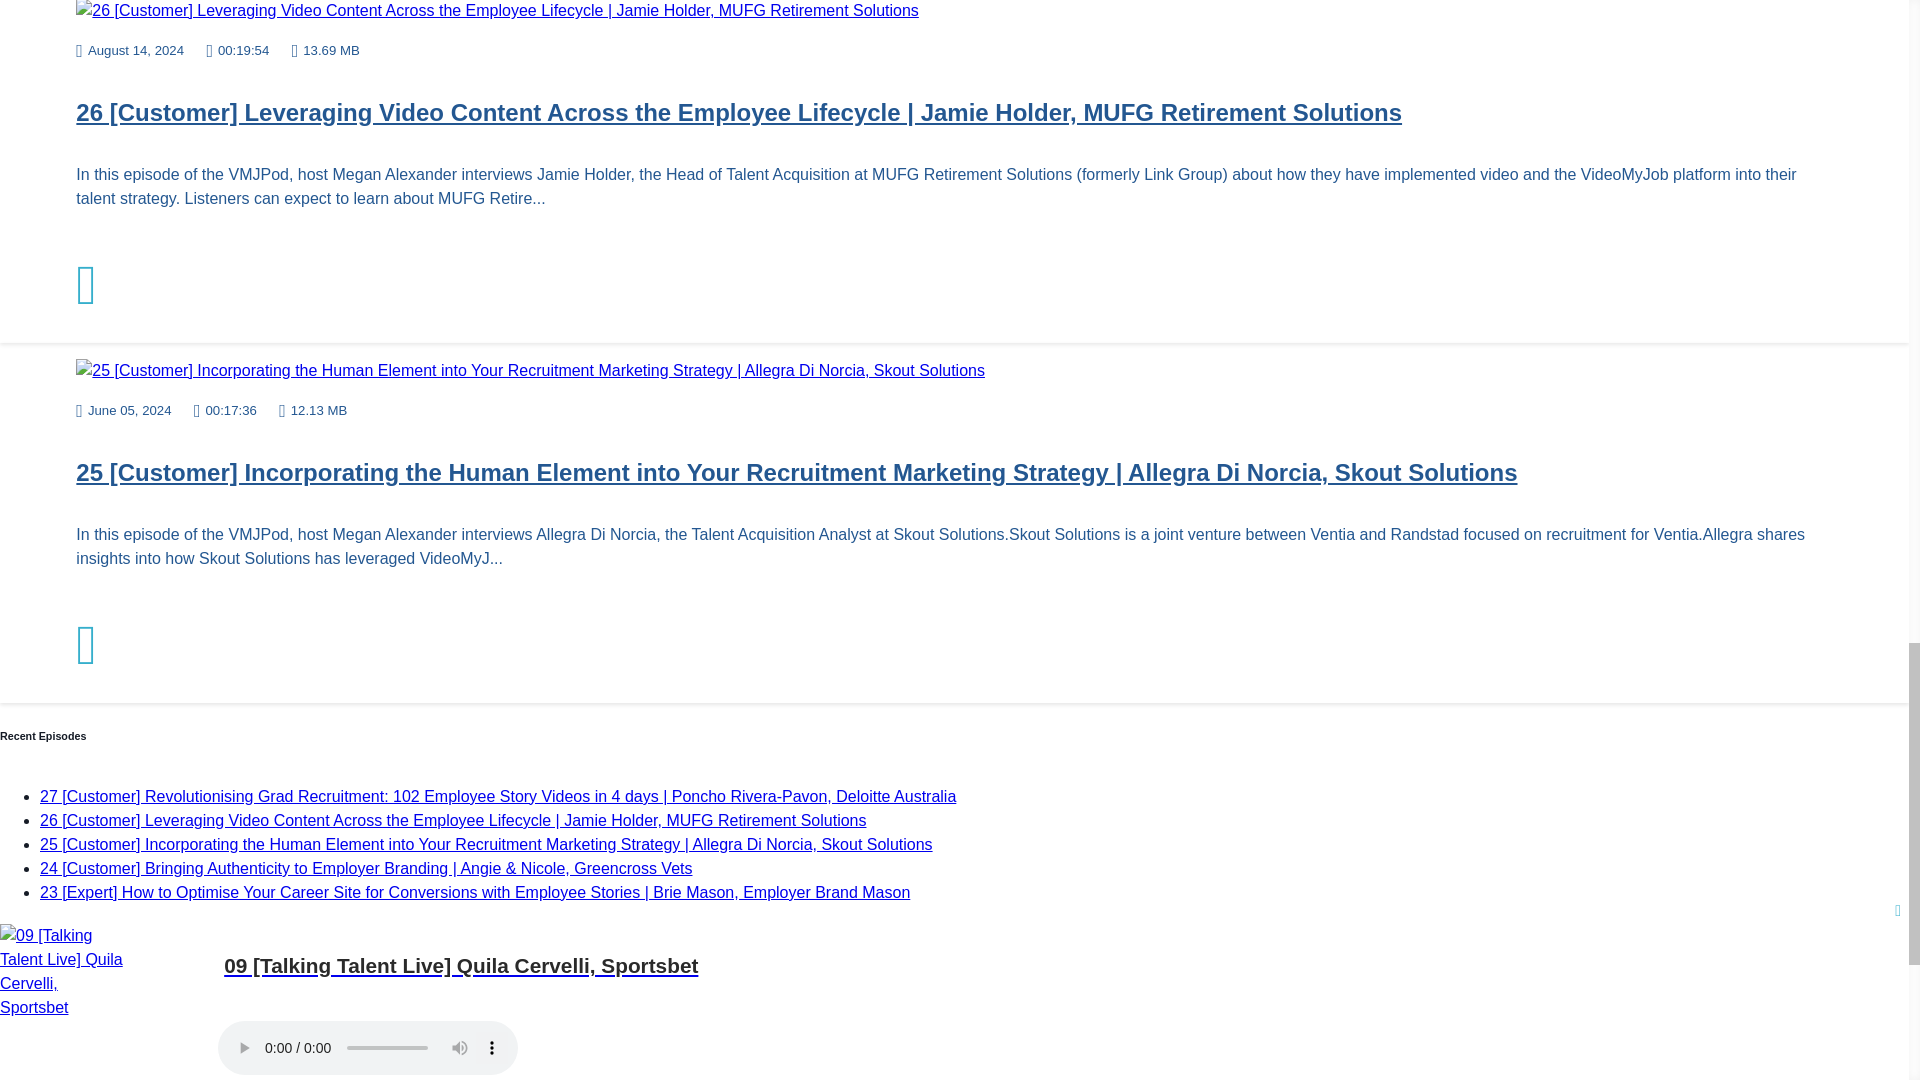 The width and height of the screenshot is (1920, 1080). What do you see at coordinates (236, 48) in the screenshot?
I see `Episode Duration` at bounding box center [236, 48].